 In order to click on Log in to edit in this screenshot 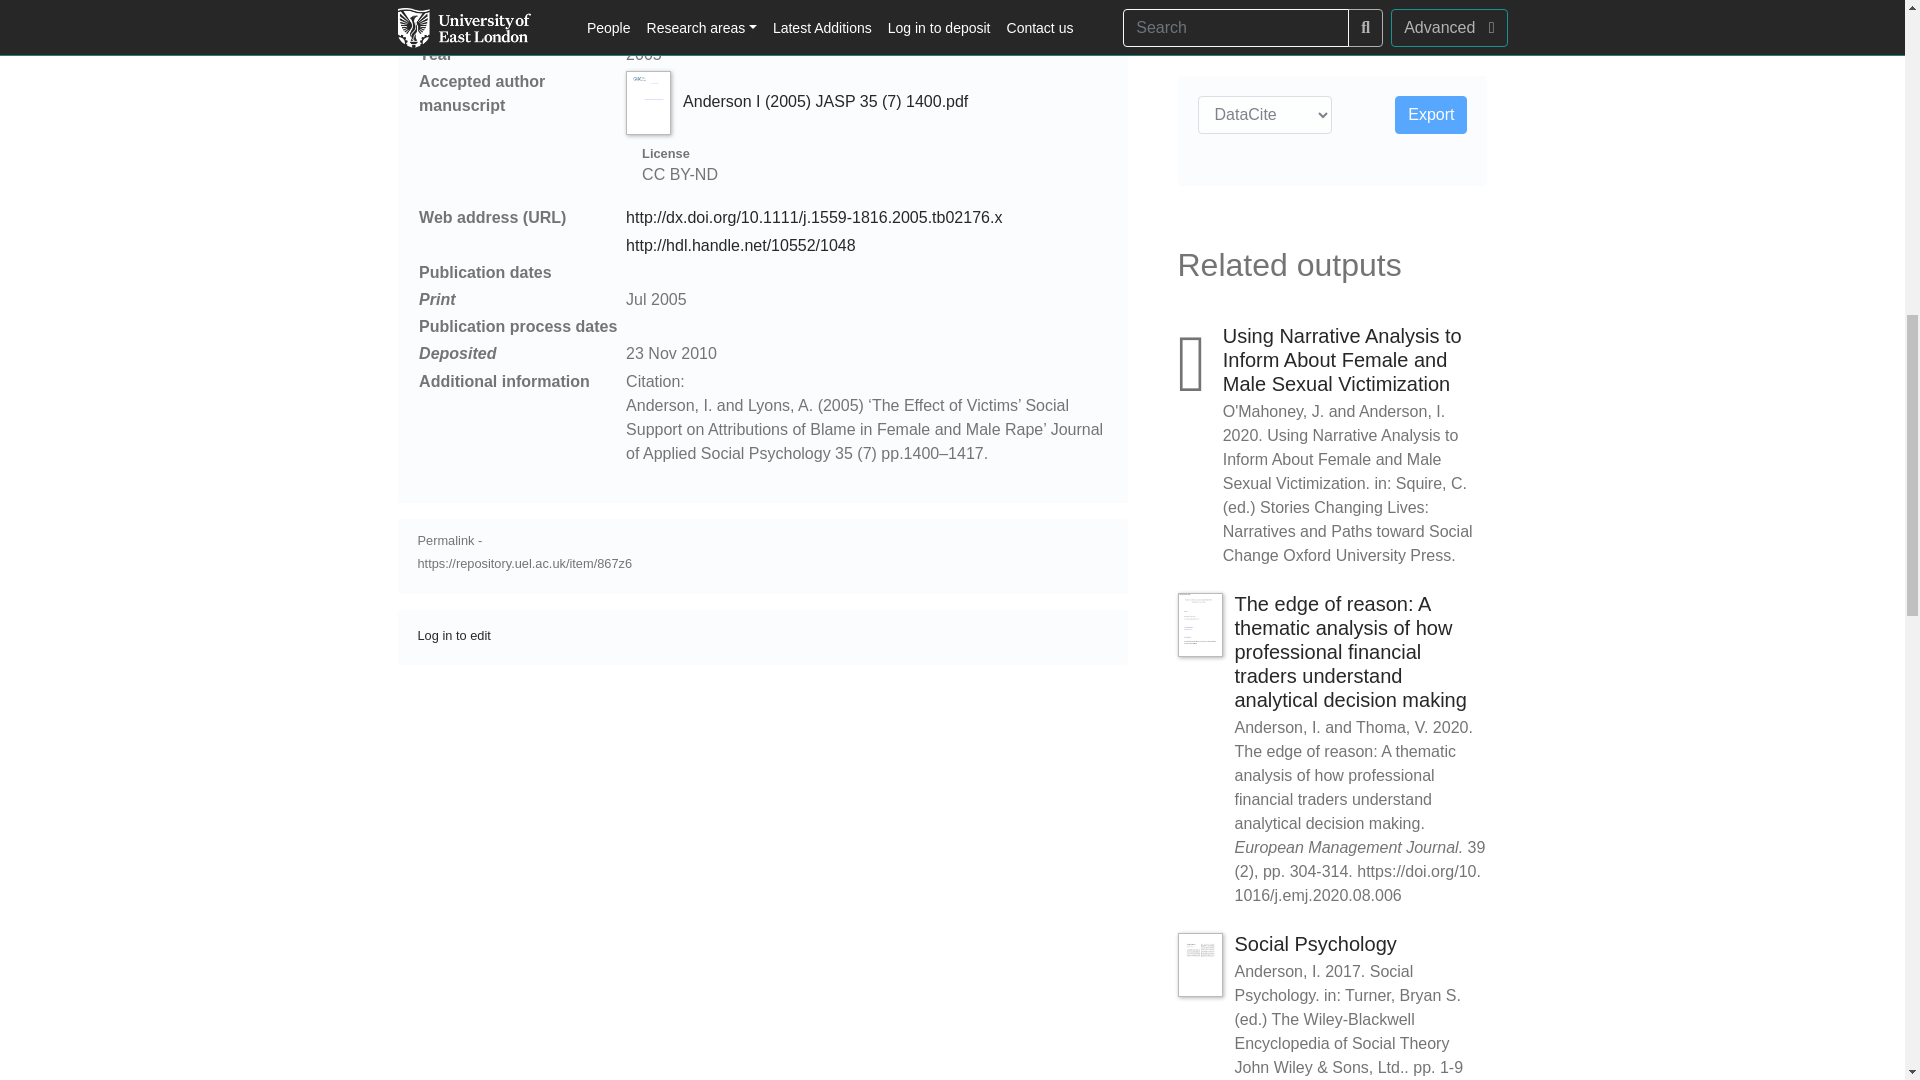, I will do `click(454, 634)`.